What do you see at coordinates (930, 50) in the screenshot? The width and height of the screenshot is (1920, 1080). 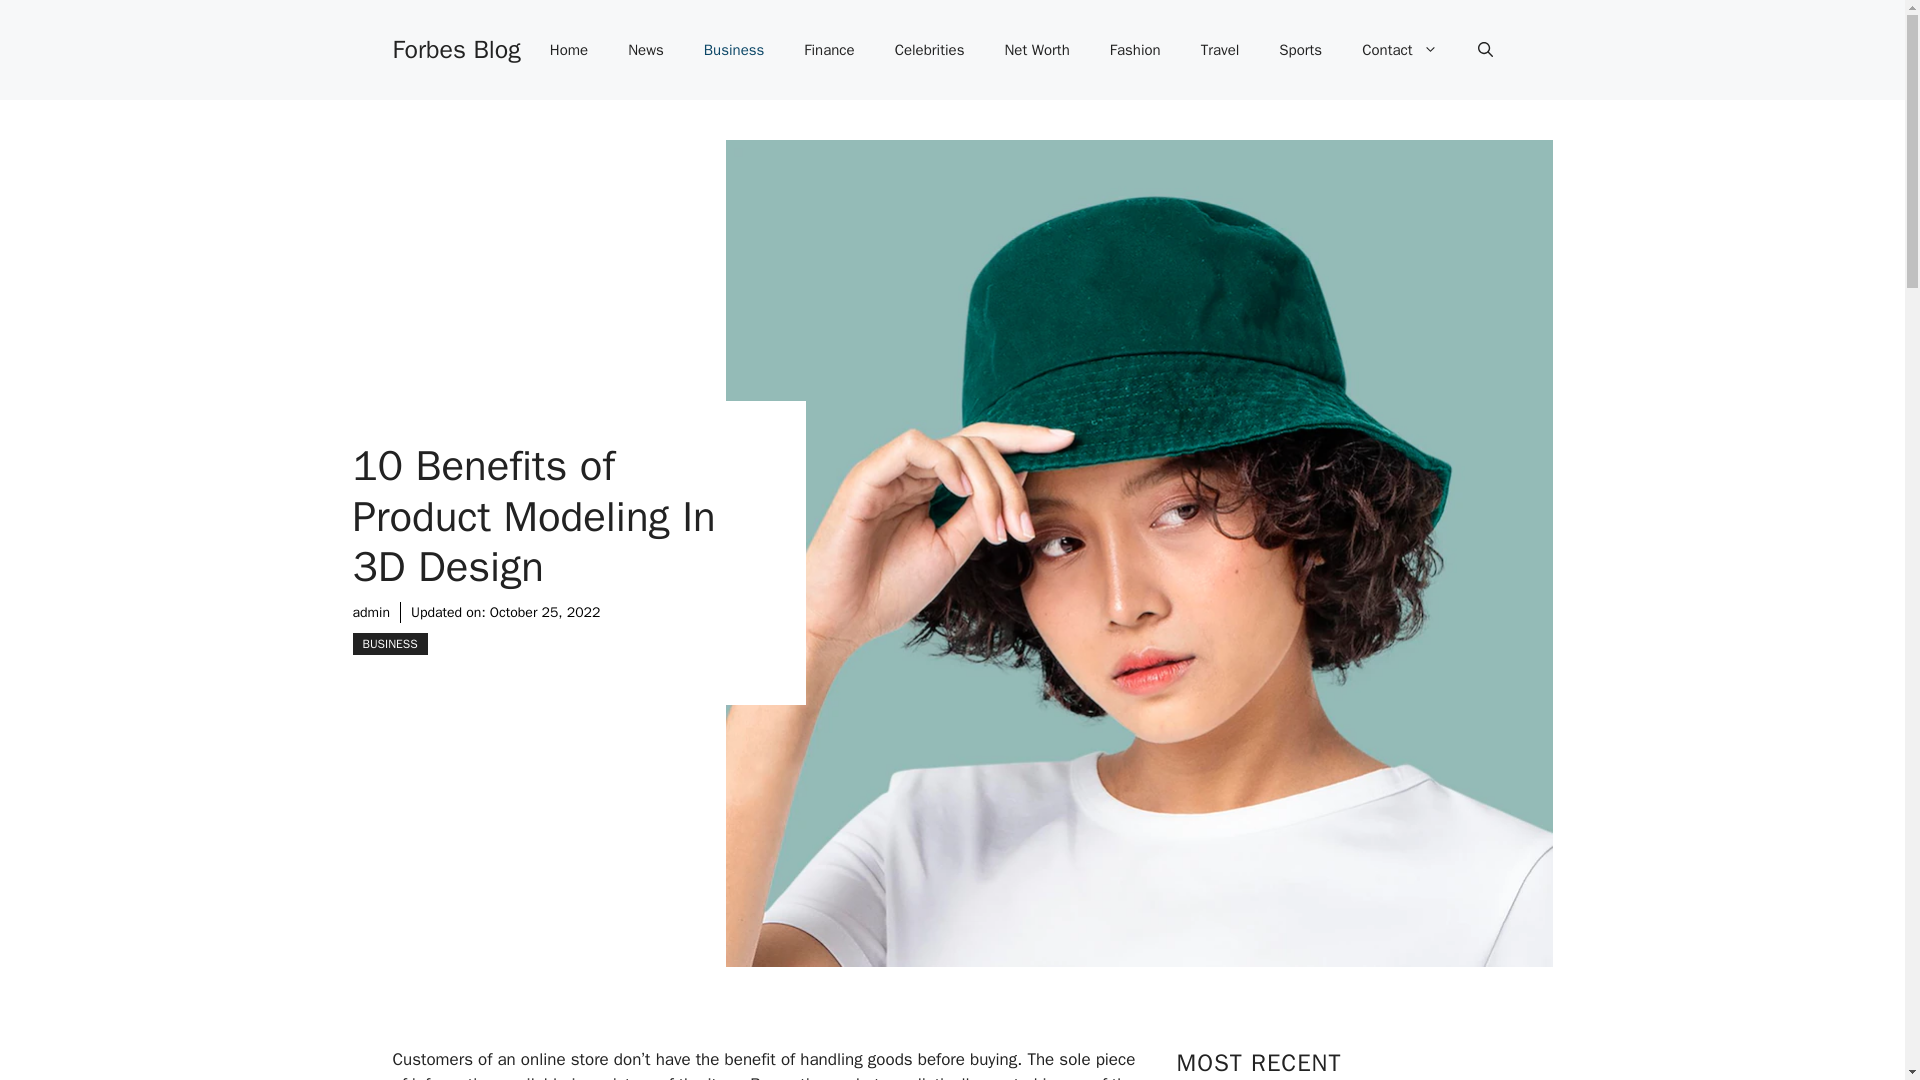 I see `Celebrities` at bounding box center [930, 50].